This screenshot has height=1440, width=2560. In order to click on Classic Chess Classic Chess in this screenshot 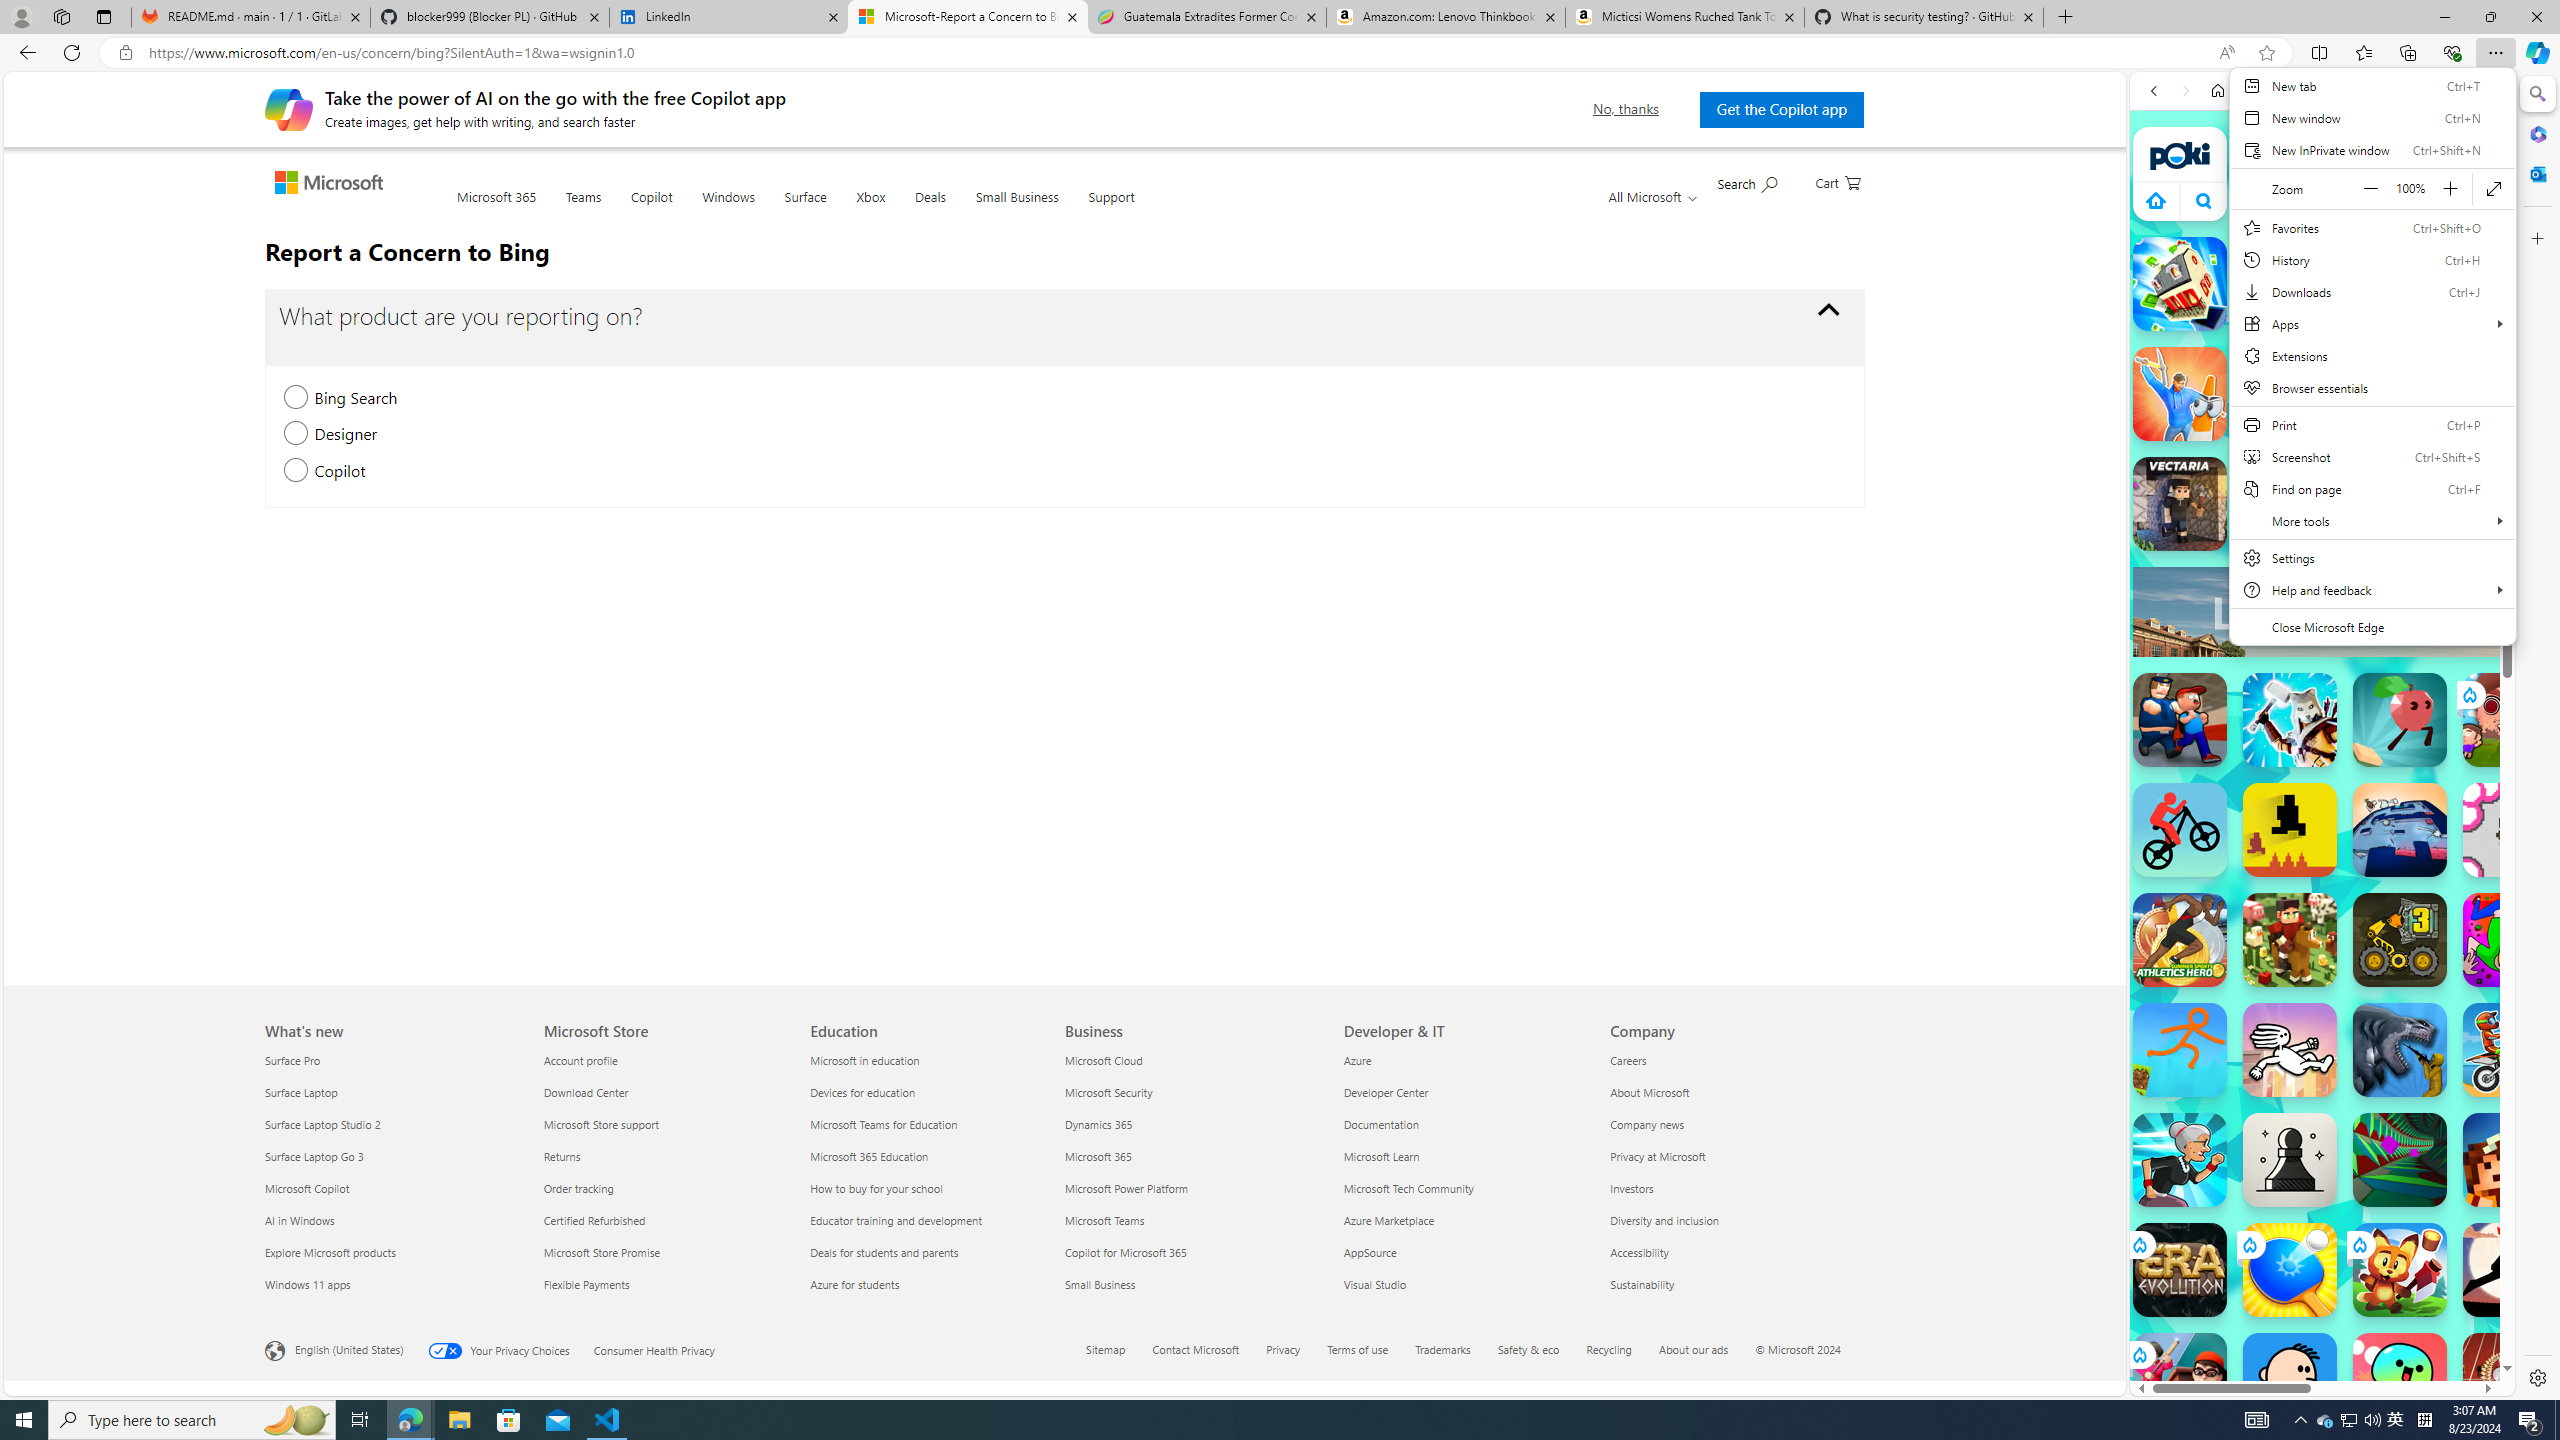, I will do `click(2290, 1160)`.